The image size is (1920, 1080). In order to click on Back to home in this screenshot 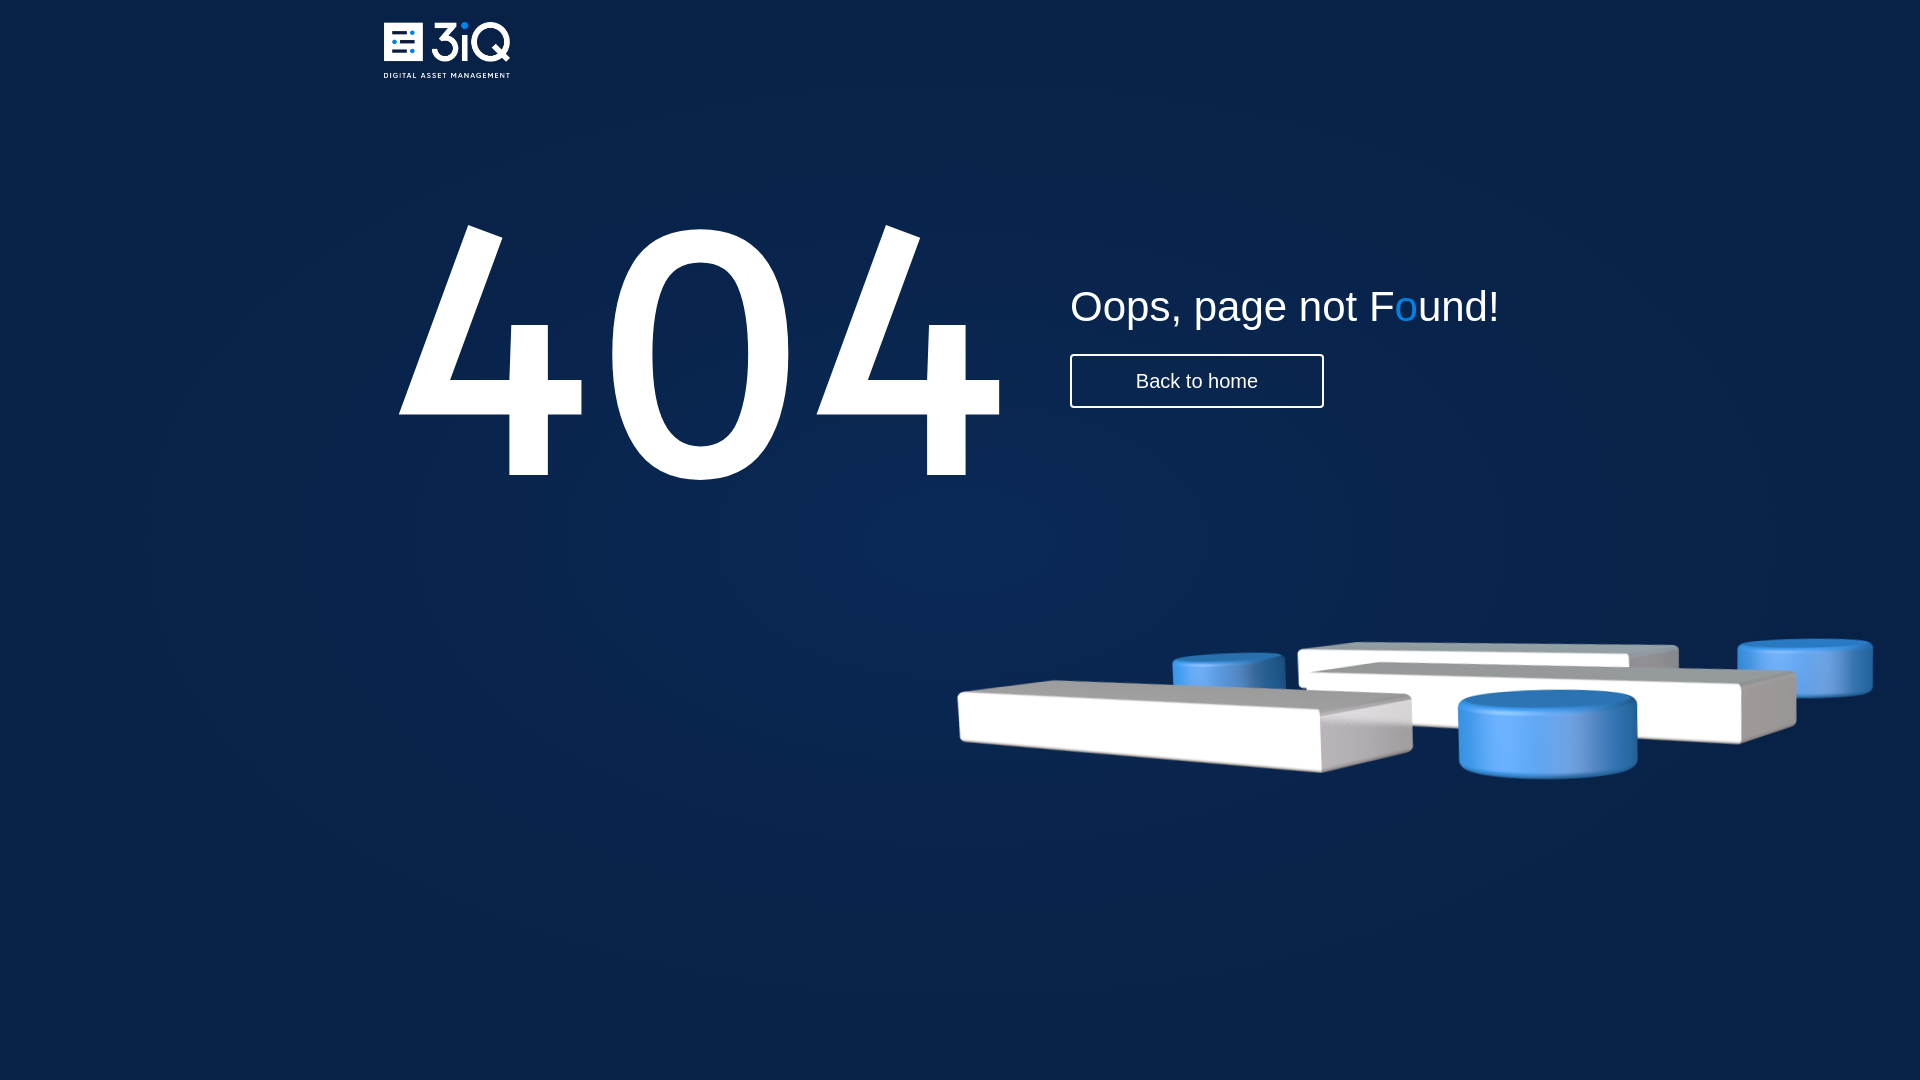, I will do `click(1197, 381)`.